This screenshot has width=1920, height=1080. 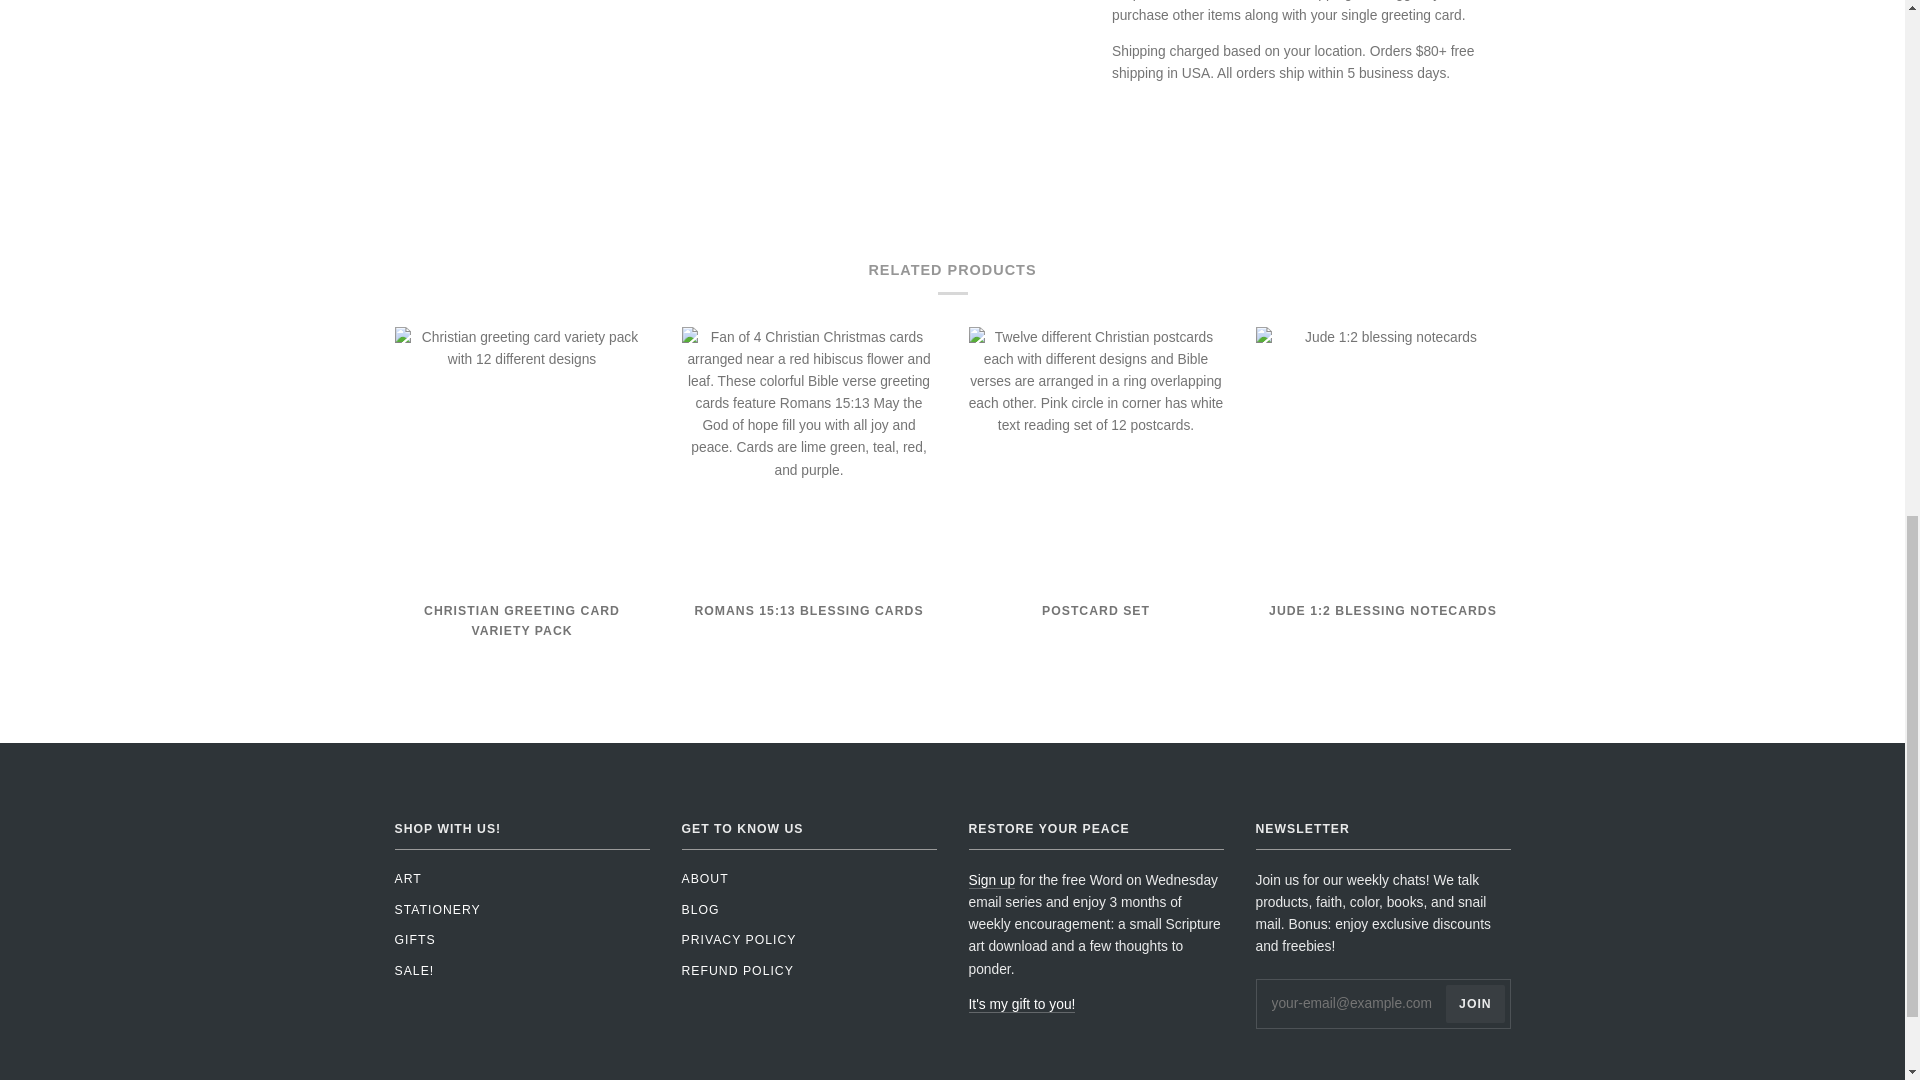 What do you see at coordinates (1021, 1004) in the screenshot?
I see `subscribe to the Word on Wednesday email series` at bounding box center [1021, 1004].